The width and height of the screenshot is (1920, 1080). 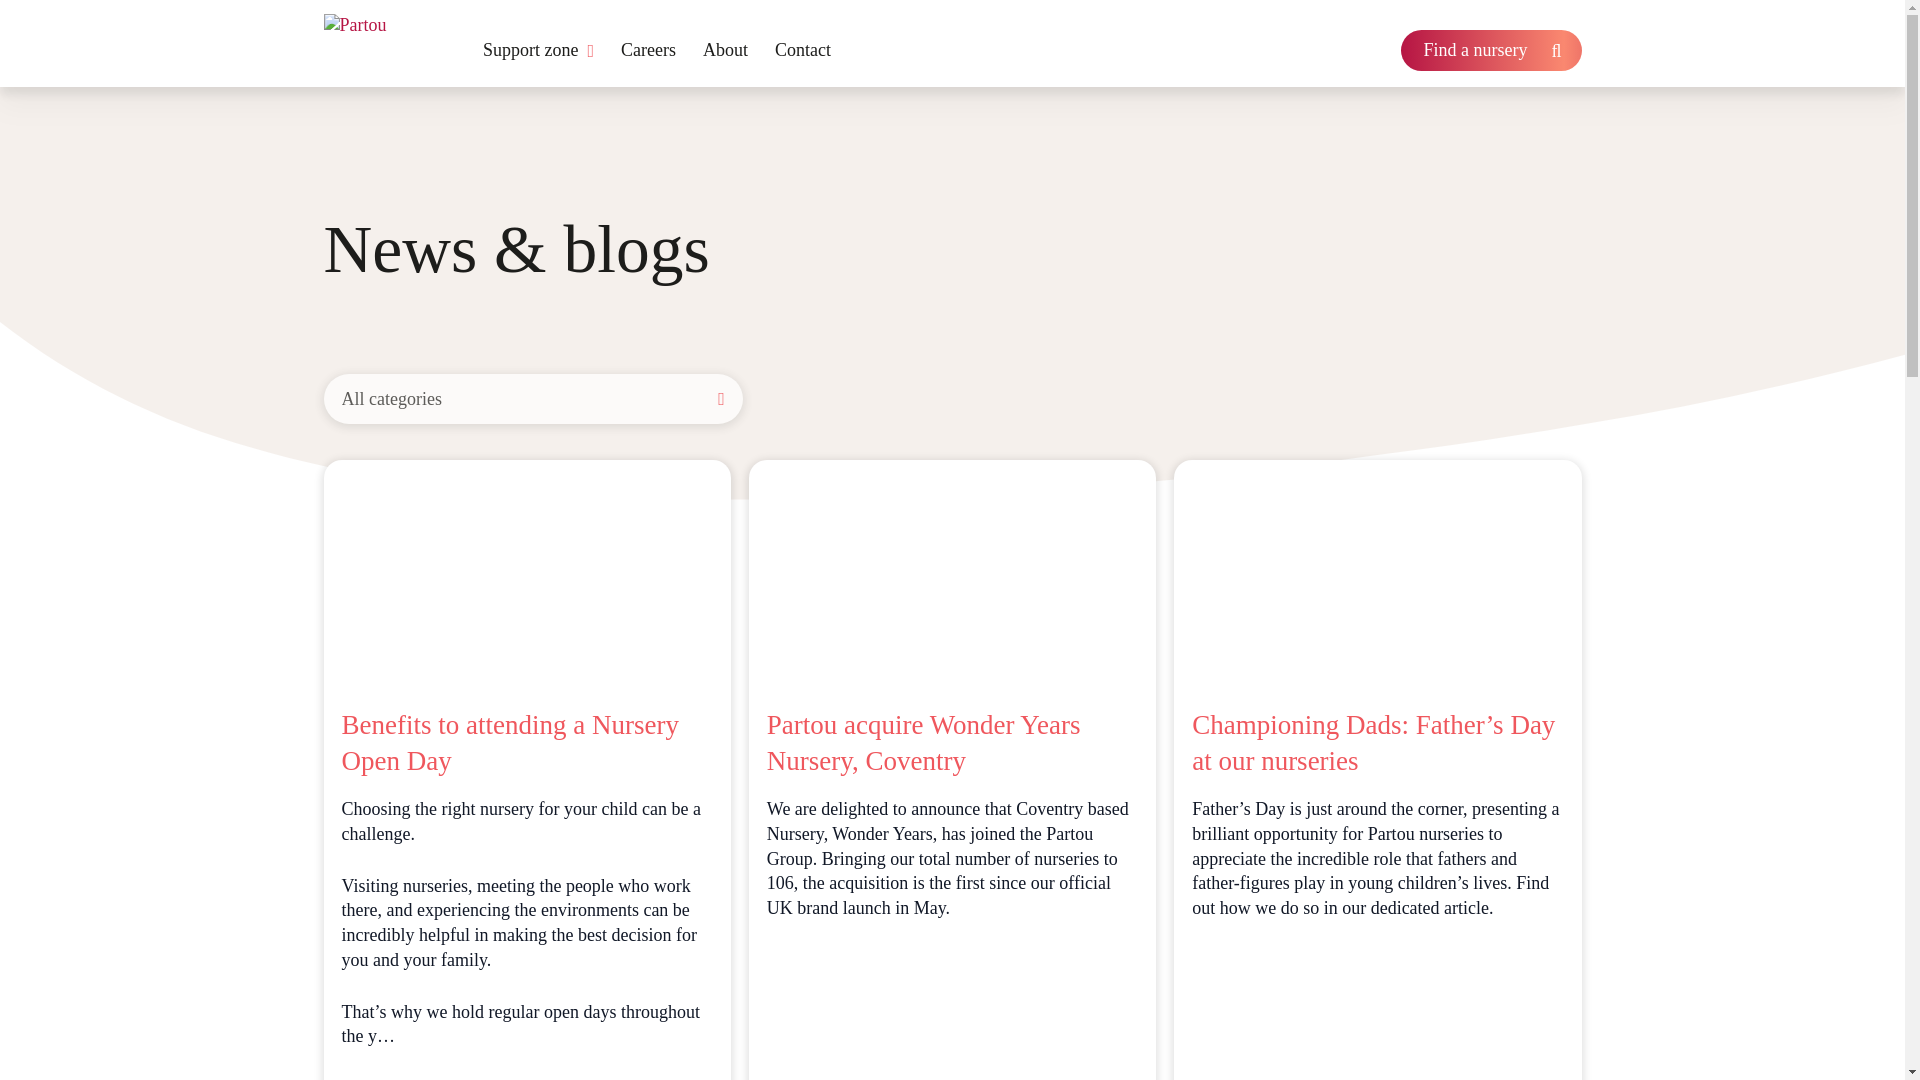 I want to click on Careers, so click(x=648, y=50).